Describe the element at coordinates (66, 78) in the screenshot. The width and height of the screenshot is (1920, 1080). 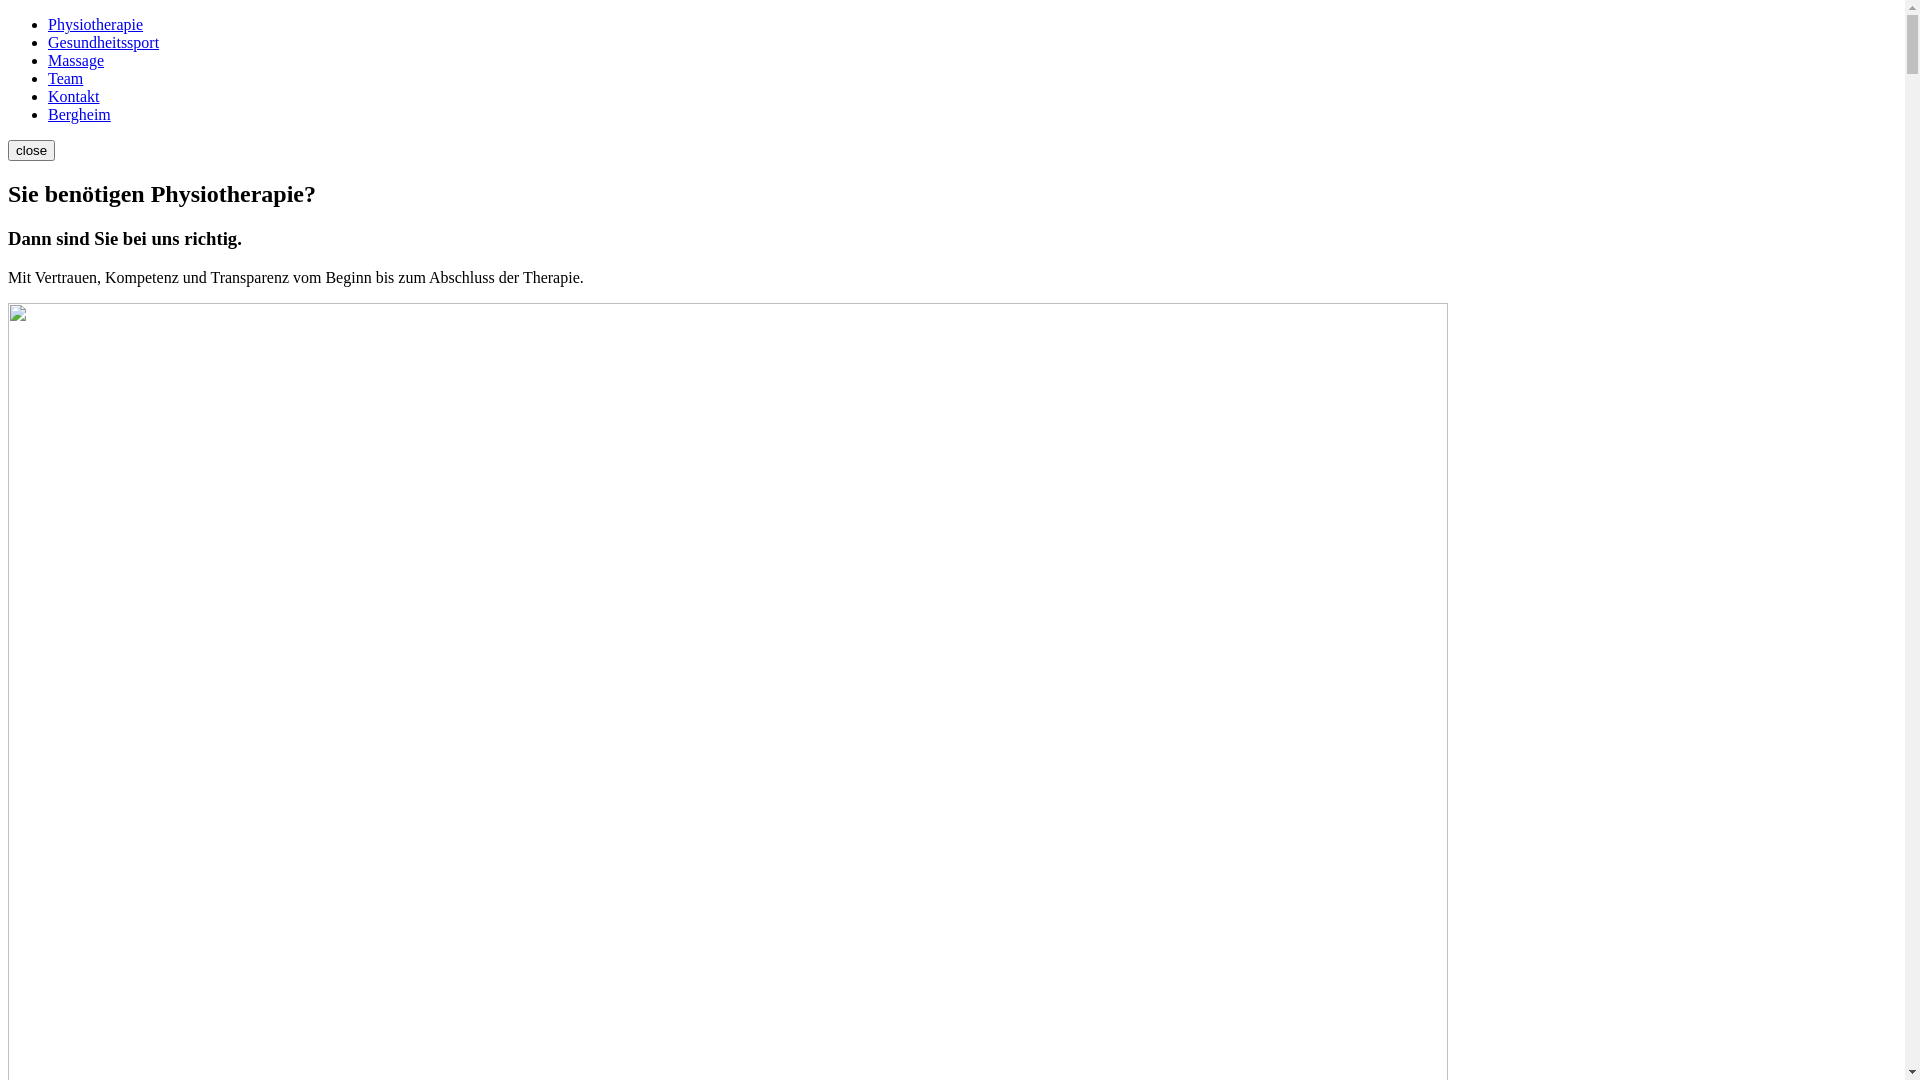
I see `Team` at that location.